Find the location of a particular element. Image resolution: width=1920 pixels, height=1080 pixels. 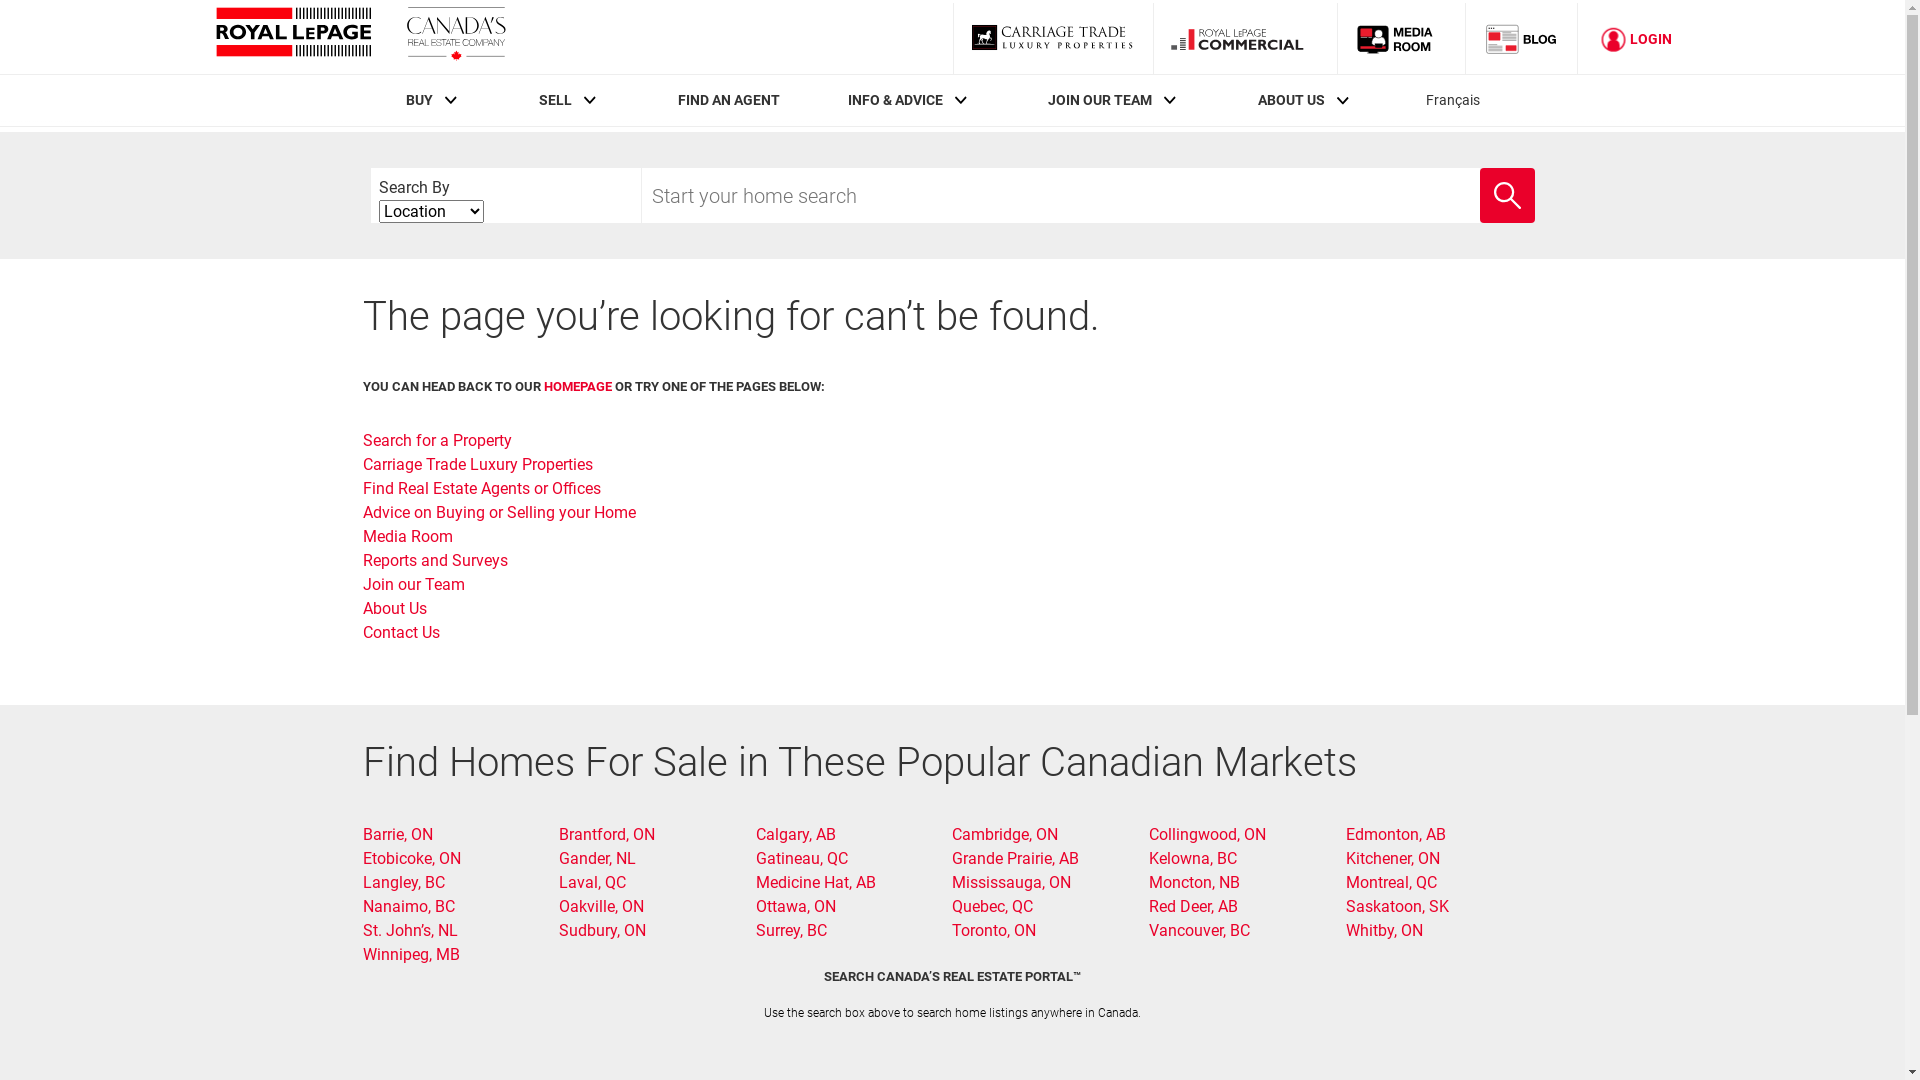

Cambridge, ON is located at coordinates (1005, 834).